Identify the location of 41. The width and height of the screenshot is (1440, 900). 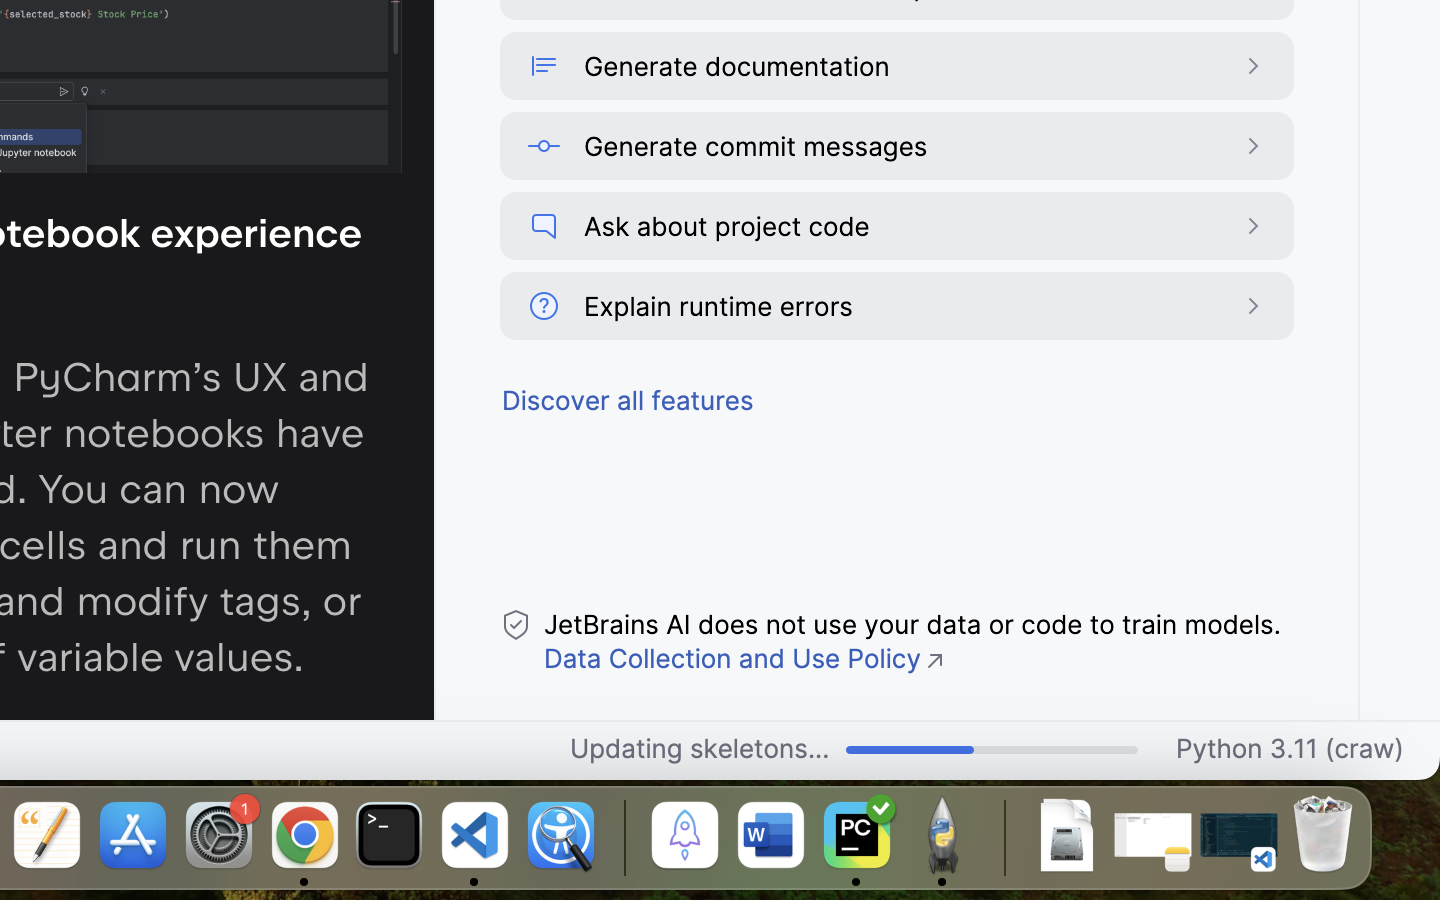
(992, 751).